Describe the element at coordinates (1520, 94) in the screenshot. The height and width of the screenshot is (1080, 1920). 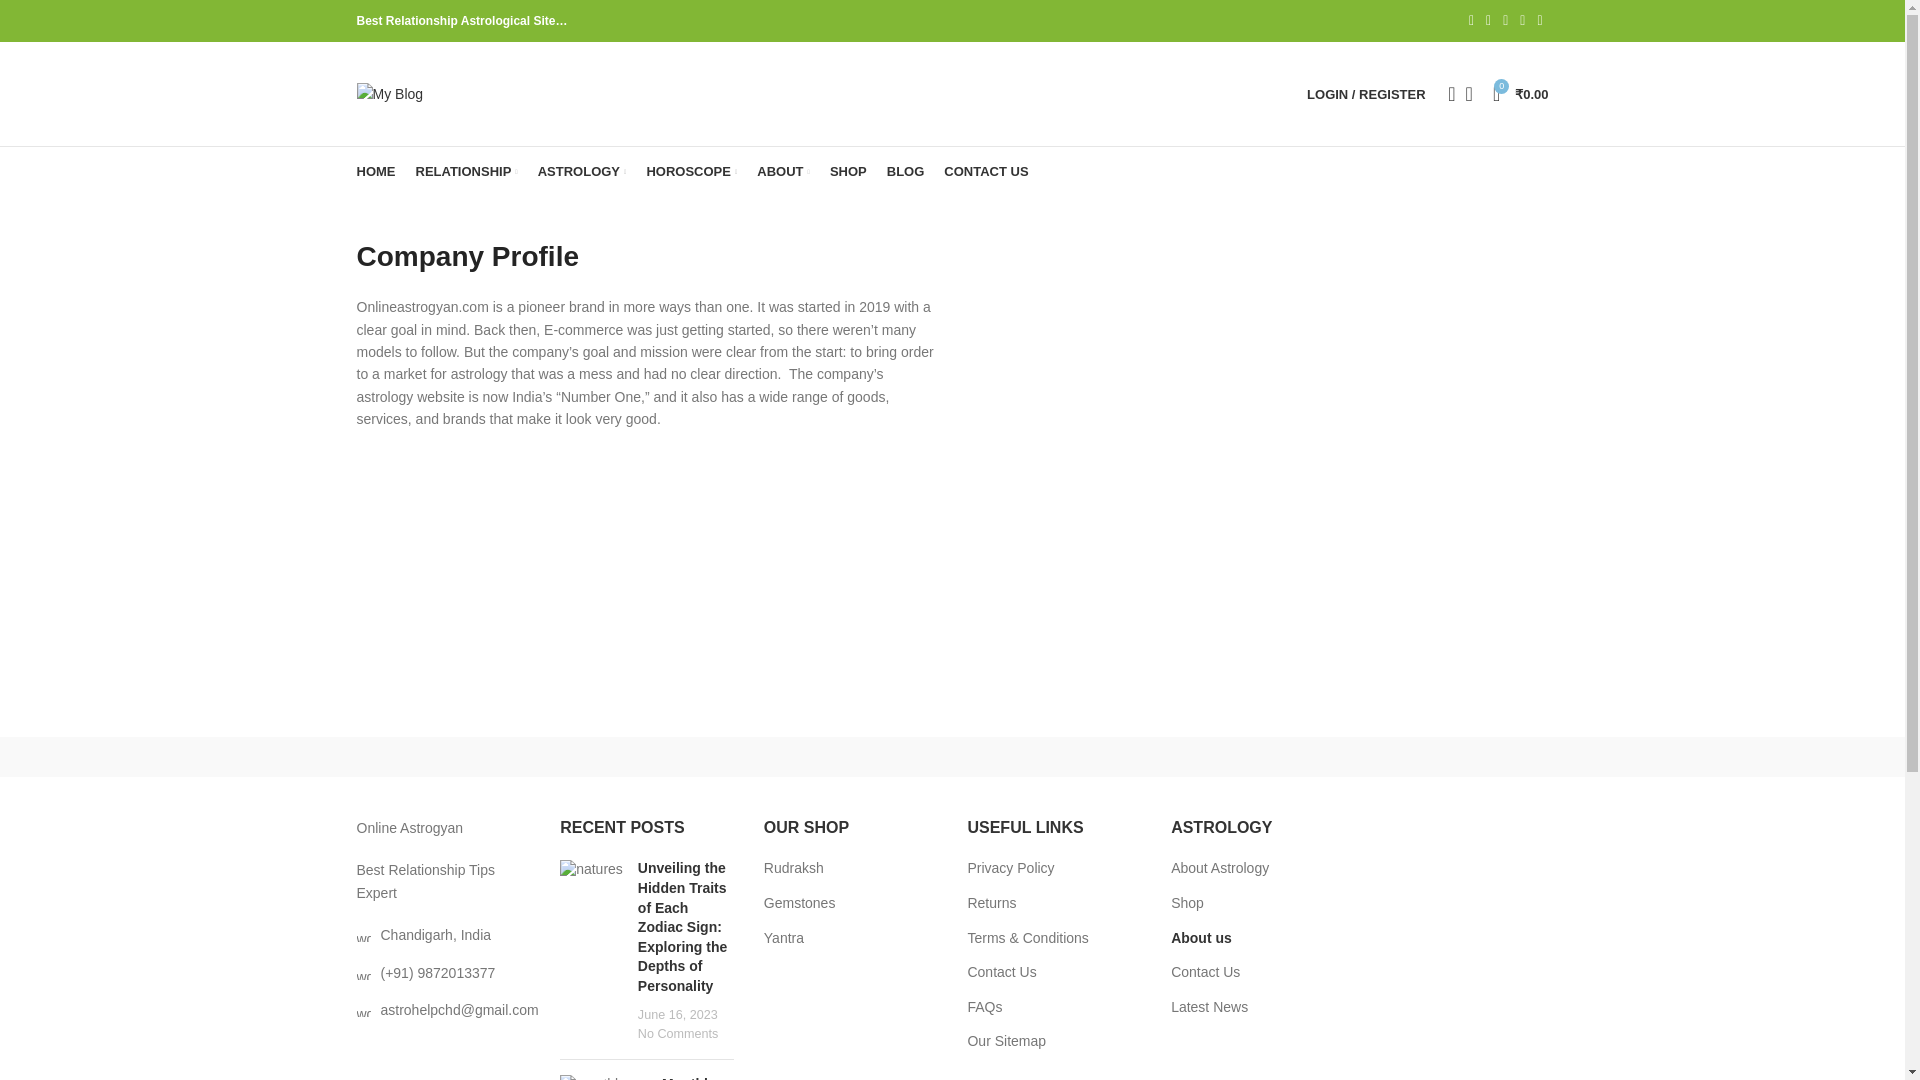
I see `Shopping cart` at that location.